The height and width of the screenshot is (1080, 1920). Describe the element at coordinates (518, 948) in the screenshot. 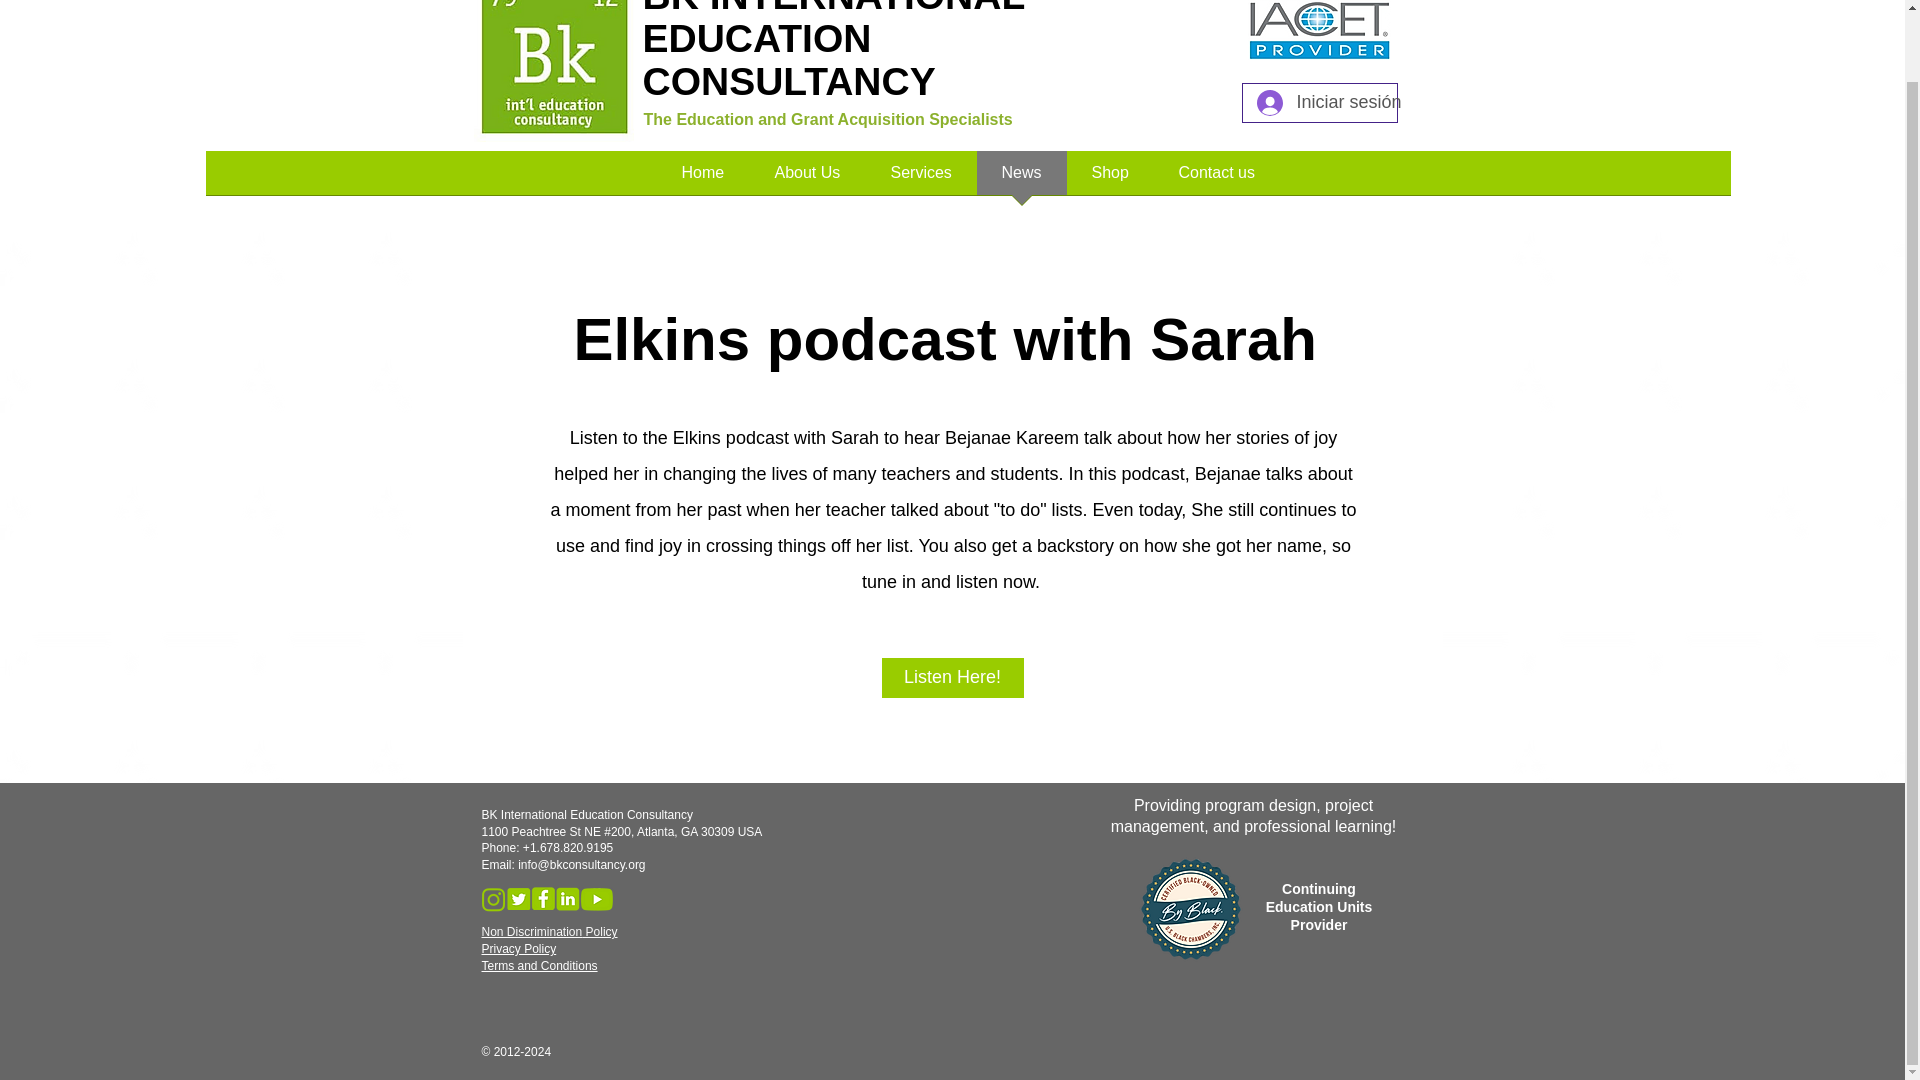

I see `Privacy Policy` at that location.